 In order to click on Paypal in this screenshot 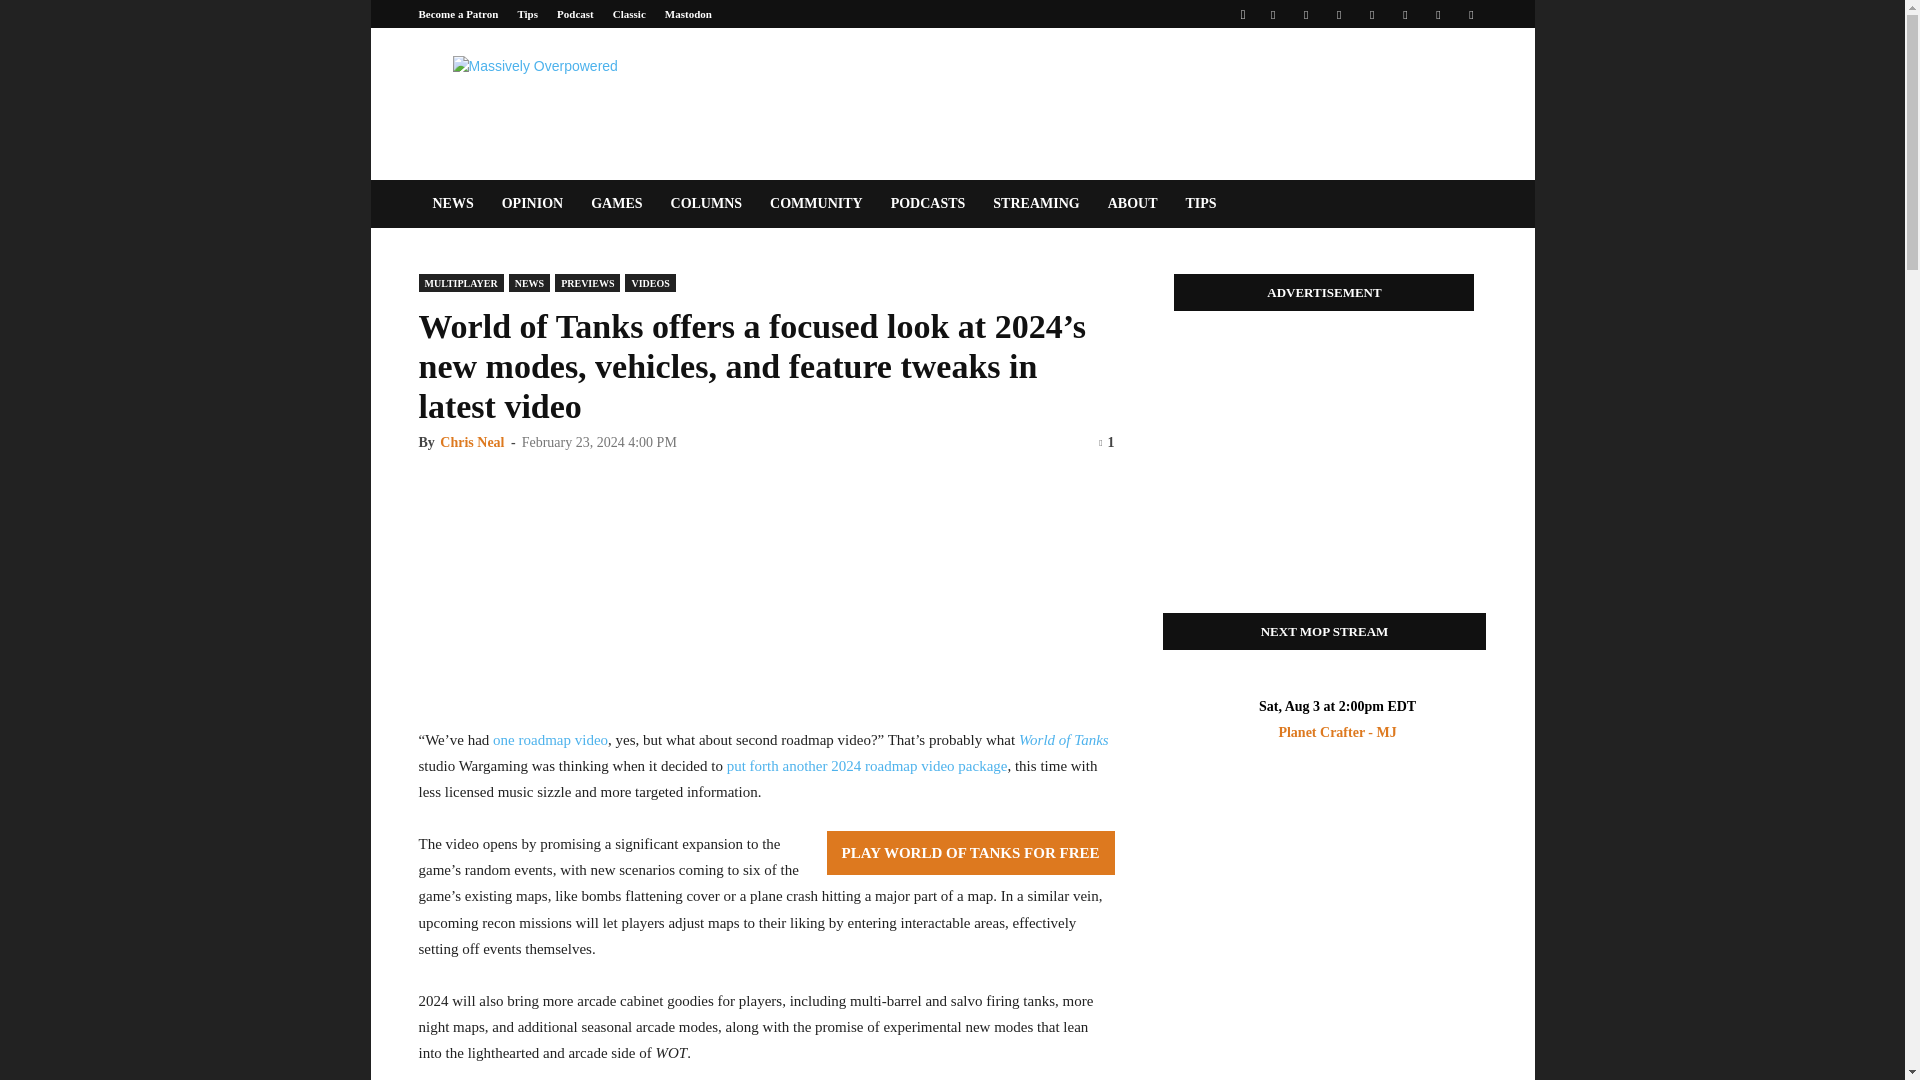, I will do `click(1338, 14)`.